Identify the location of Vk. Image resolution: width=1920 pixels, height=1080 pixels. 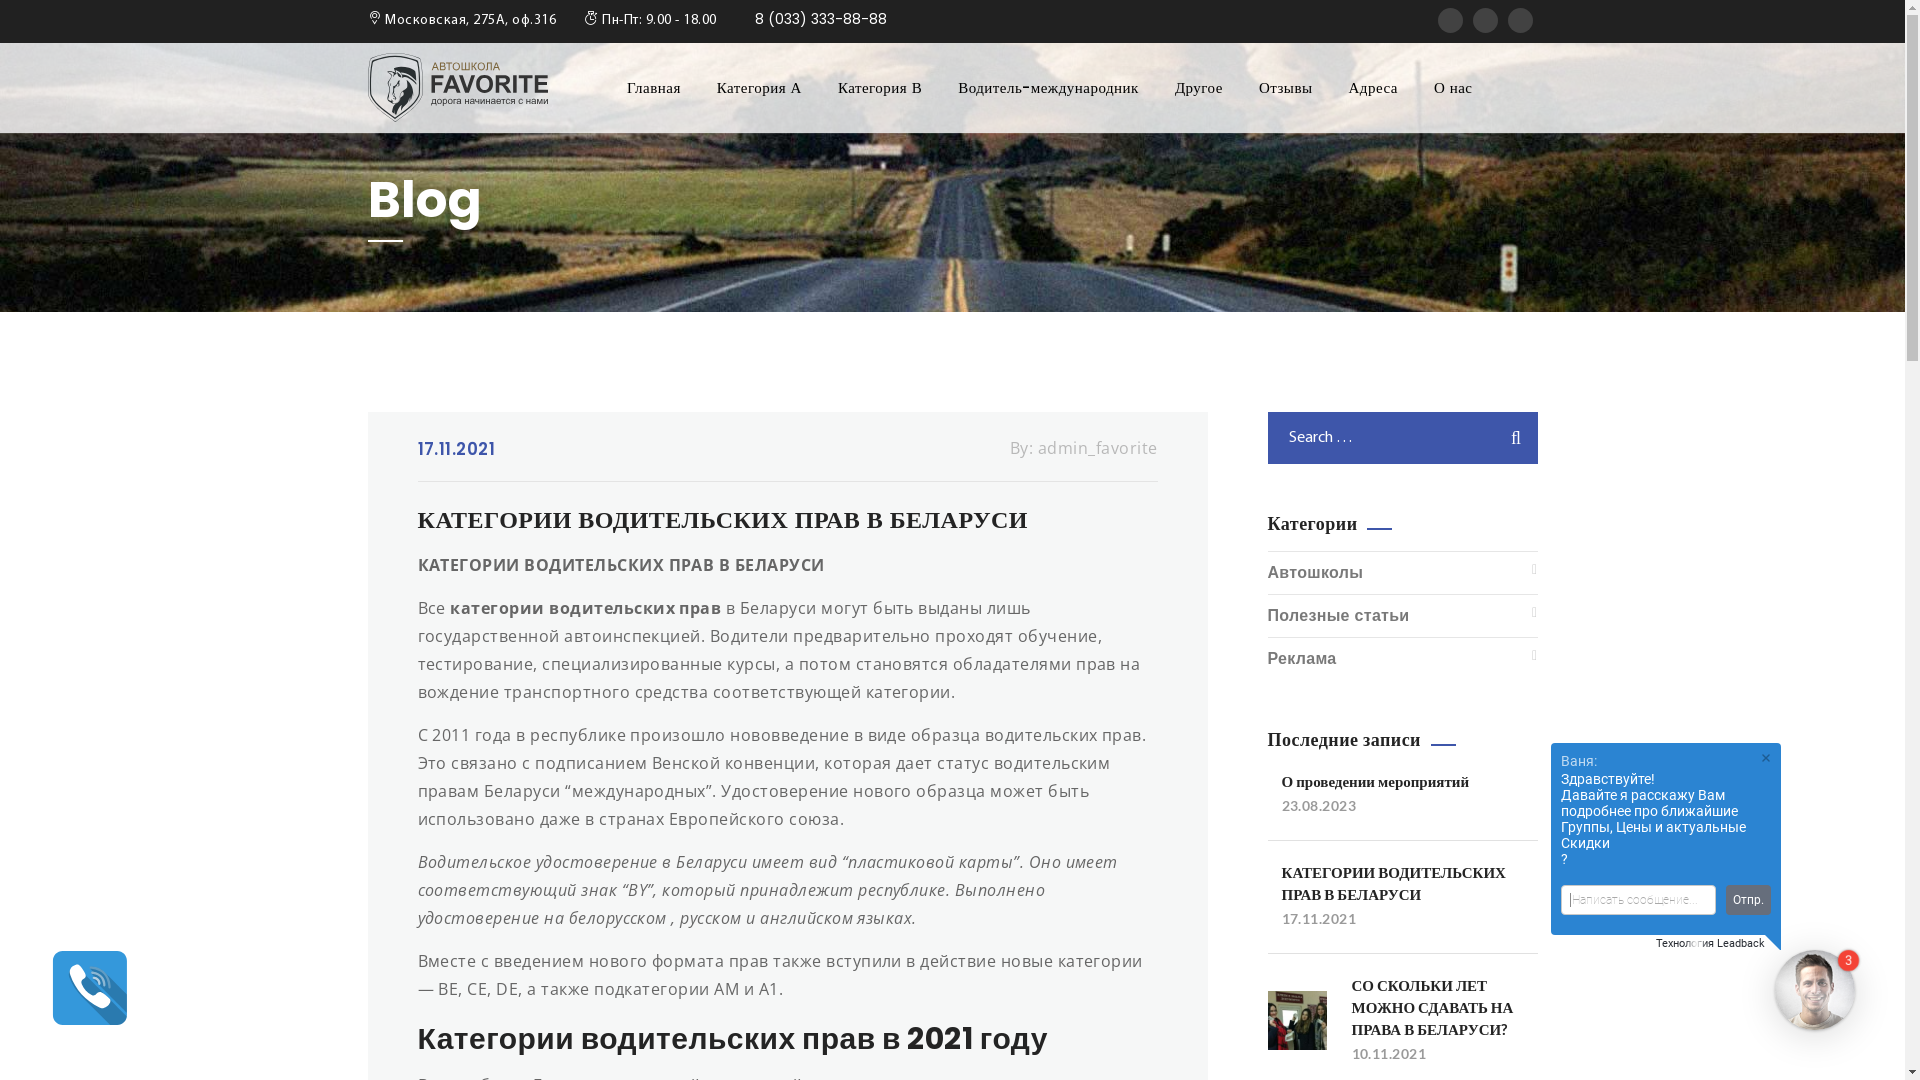
(1484, 20).